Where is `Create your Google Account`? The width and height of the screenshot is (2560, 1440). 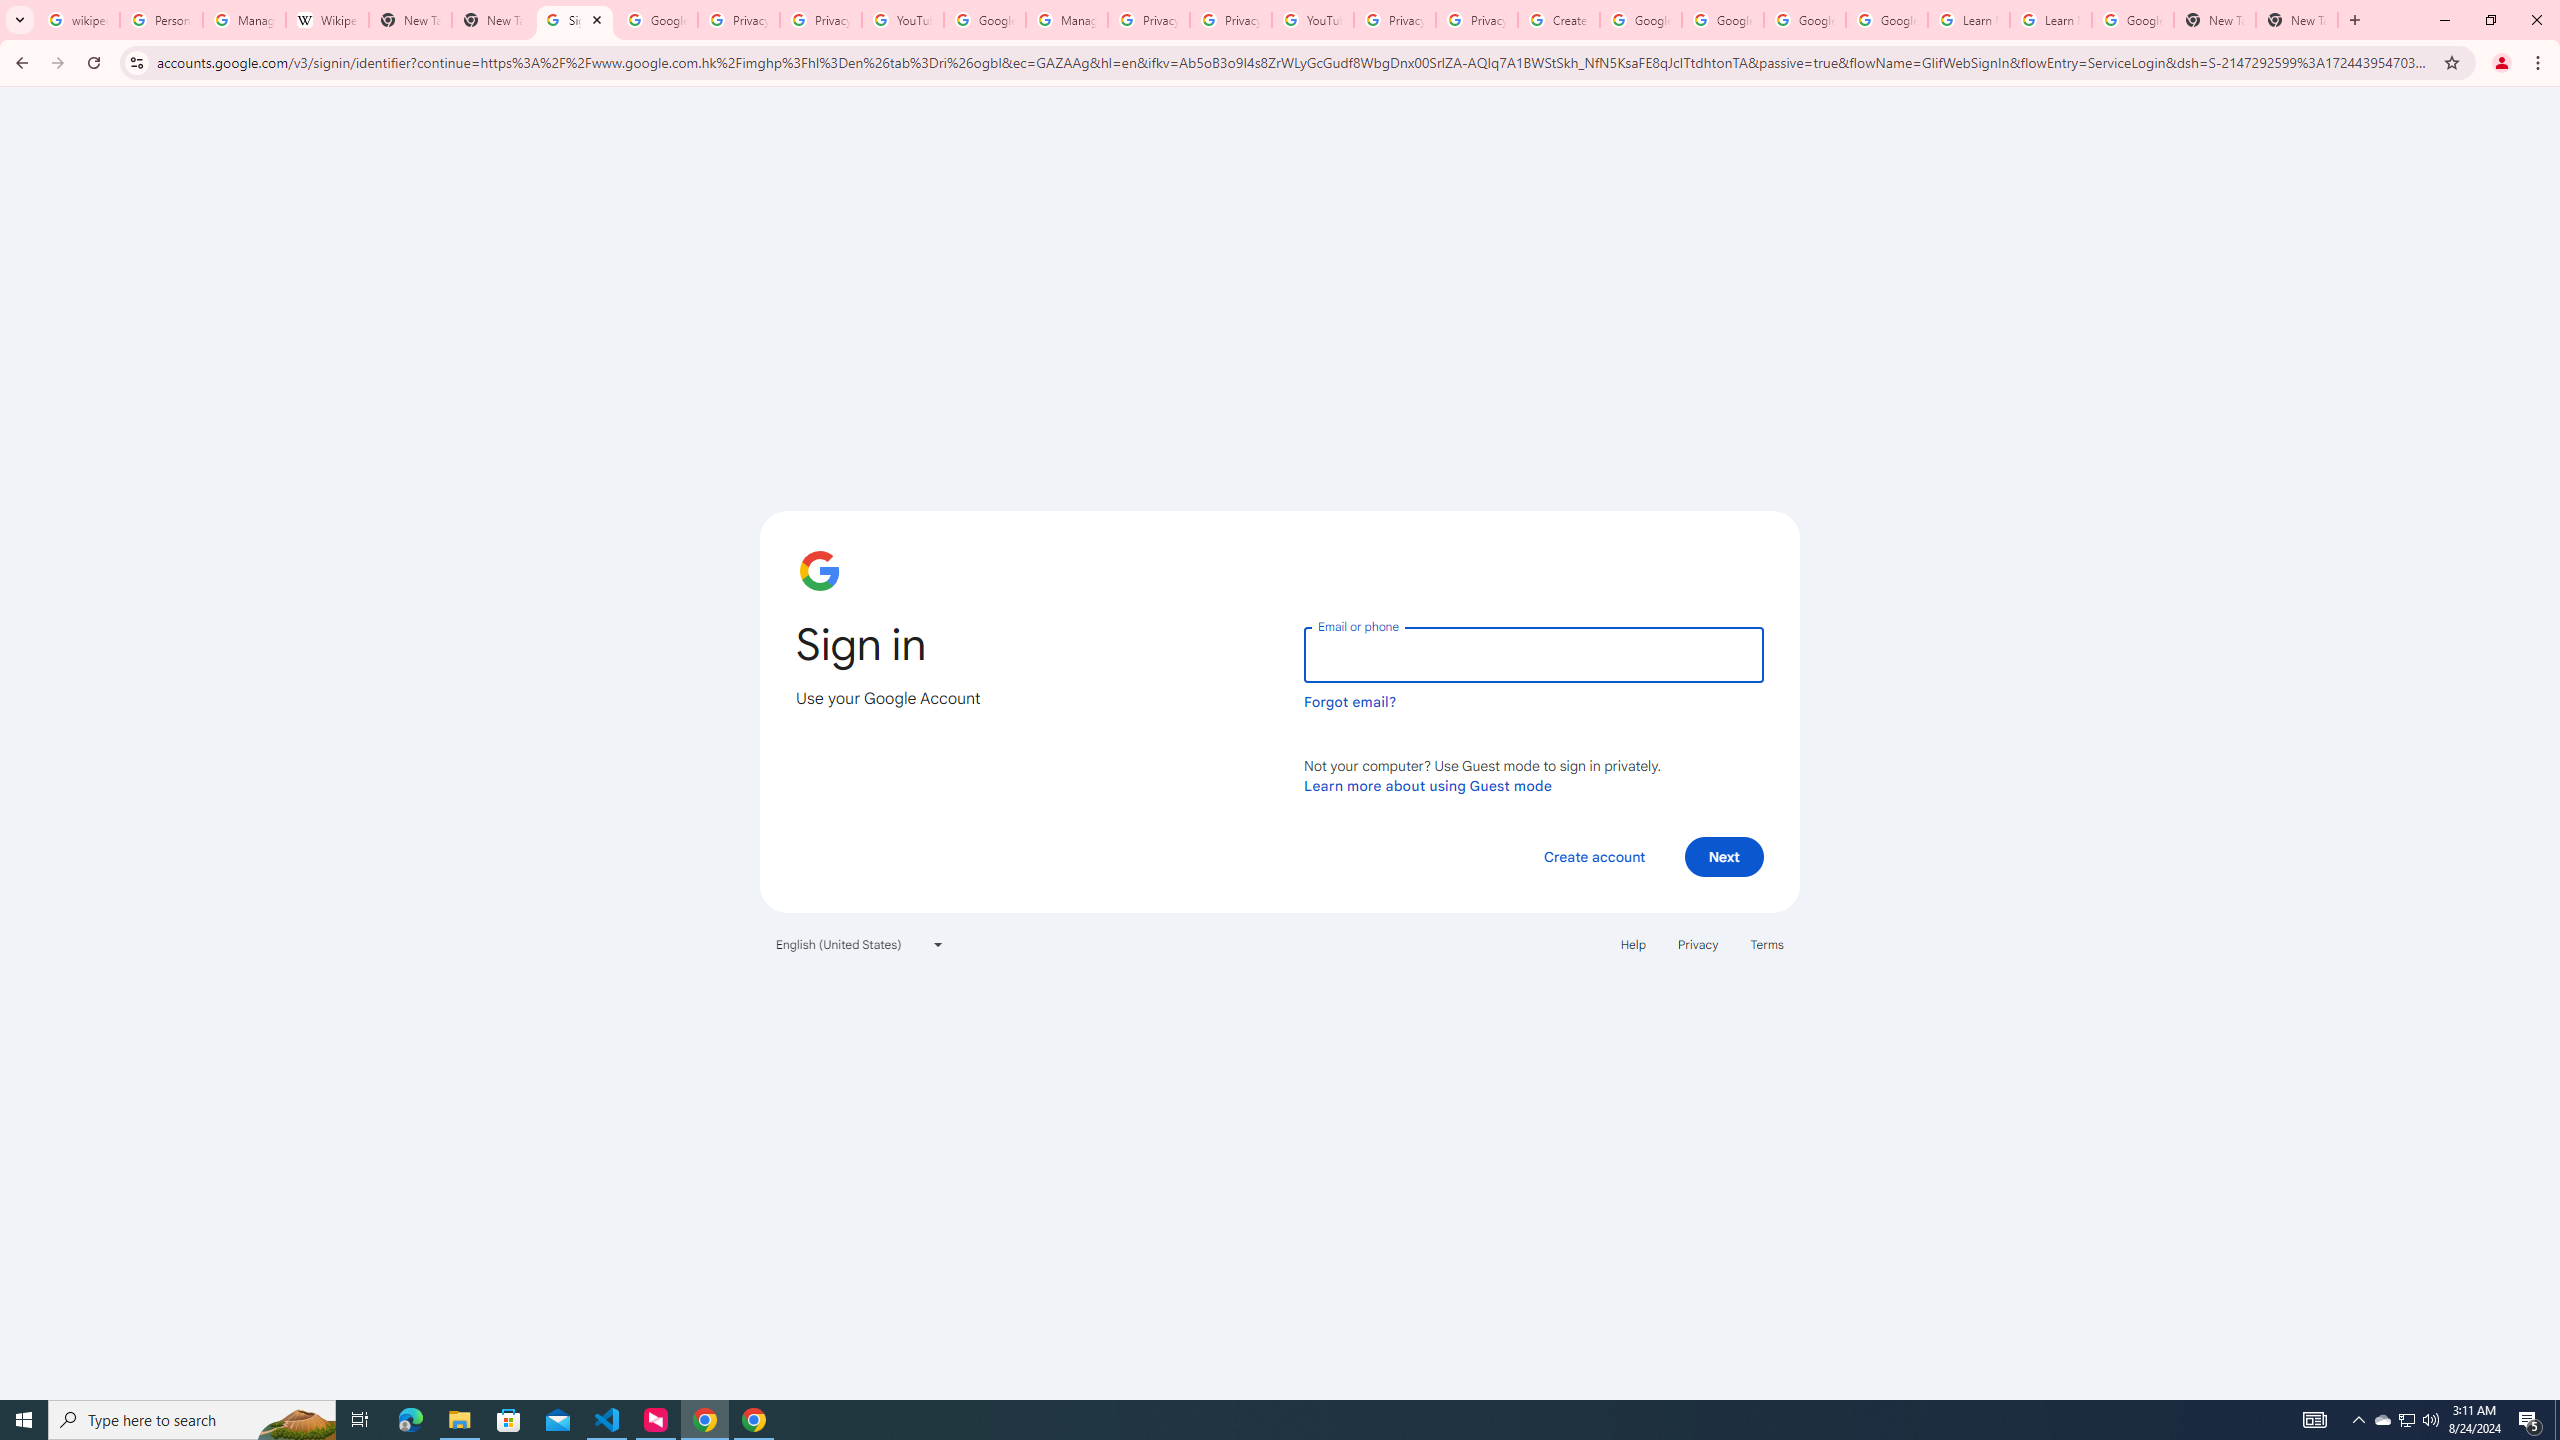
Create your Google Account is located at coordinates (1558, 20).